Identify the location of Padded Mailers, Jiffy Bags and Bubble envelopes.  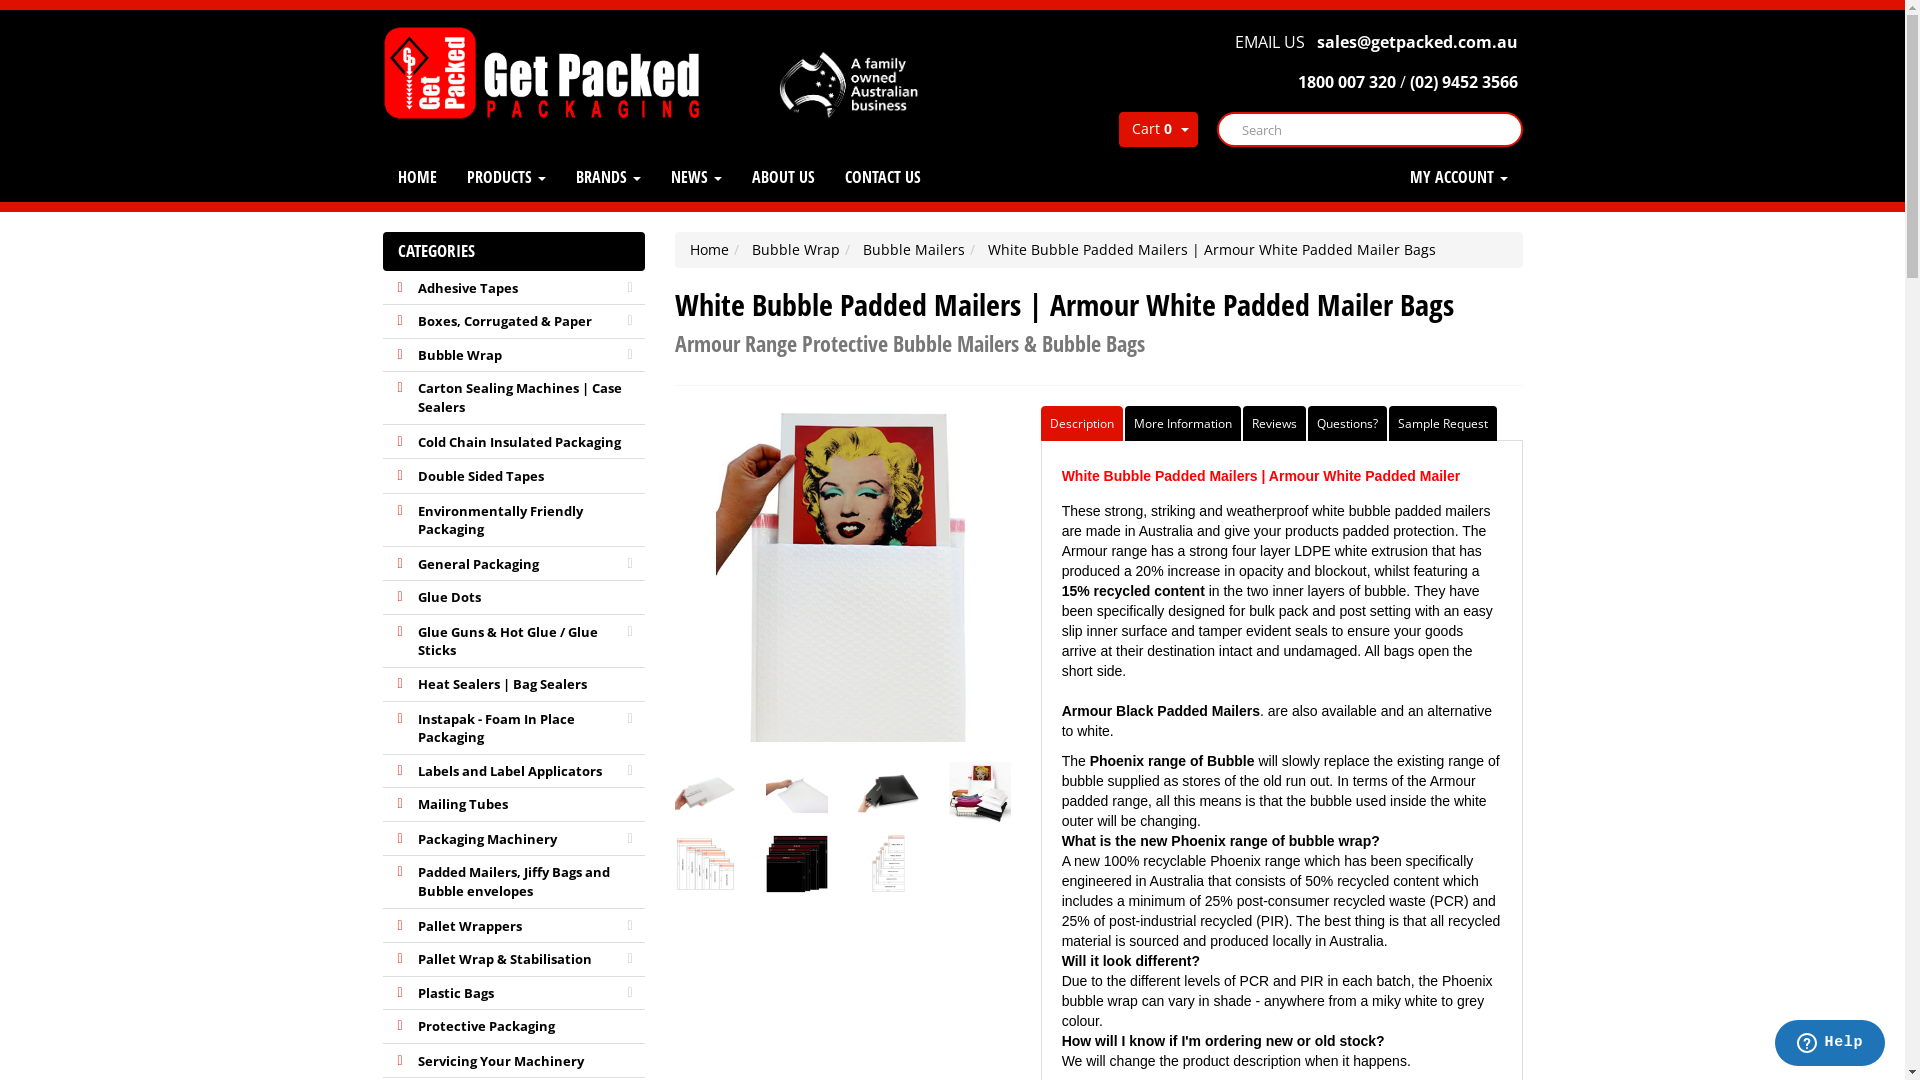
(514, 882).